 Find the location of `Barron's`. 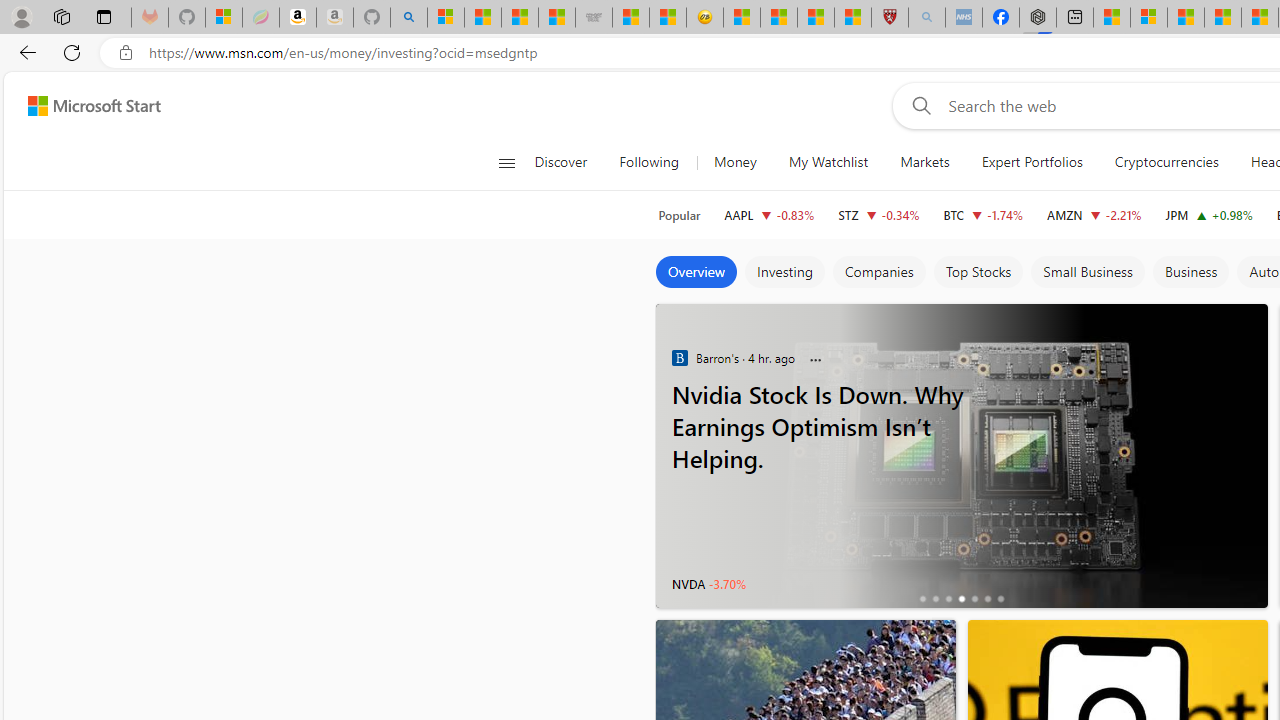

Barron's is located at coordinates (679, 357).